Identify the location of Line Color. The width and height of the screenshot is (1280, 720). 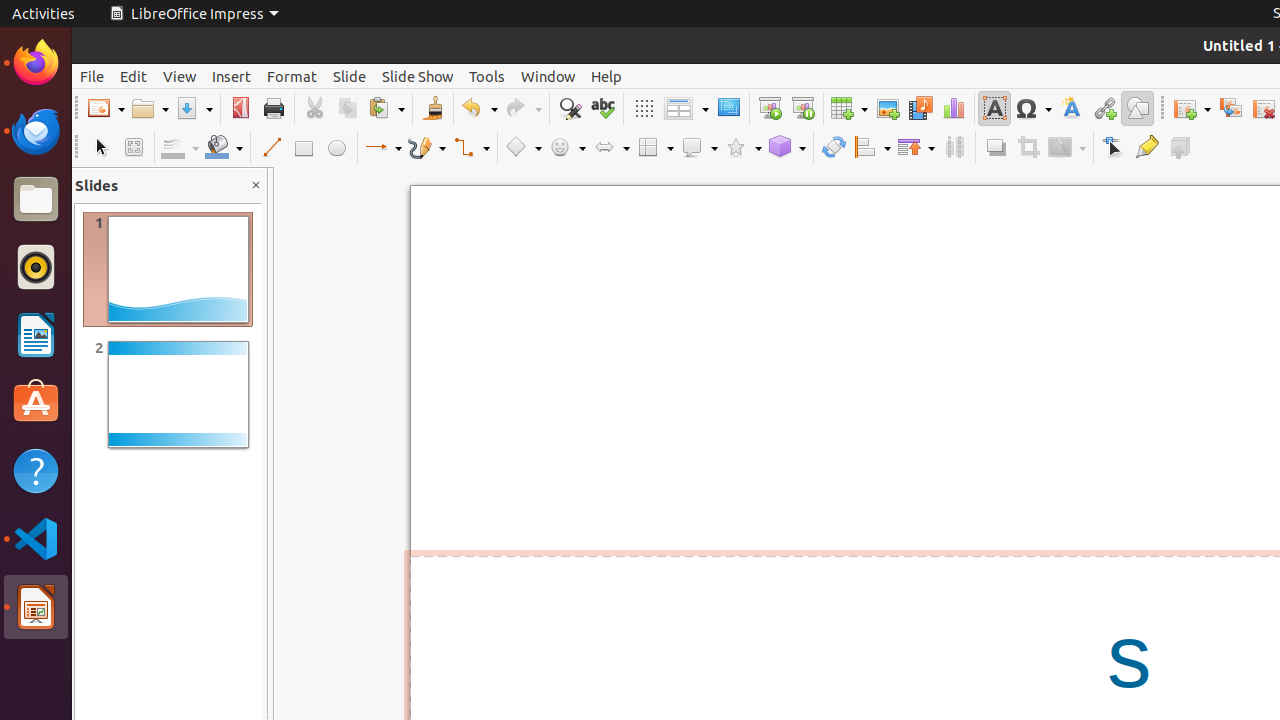
(180, 148).